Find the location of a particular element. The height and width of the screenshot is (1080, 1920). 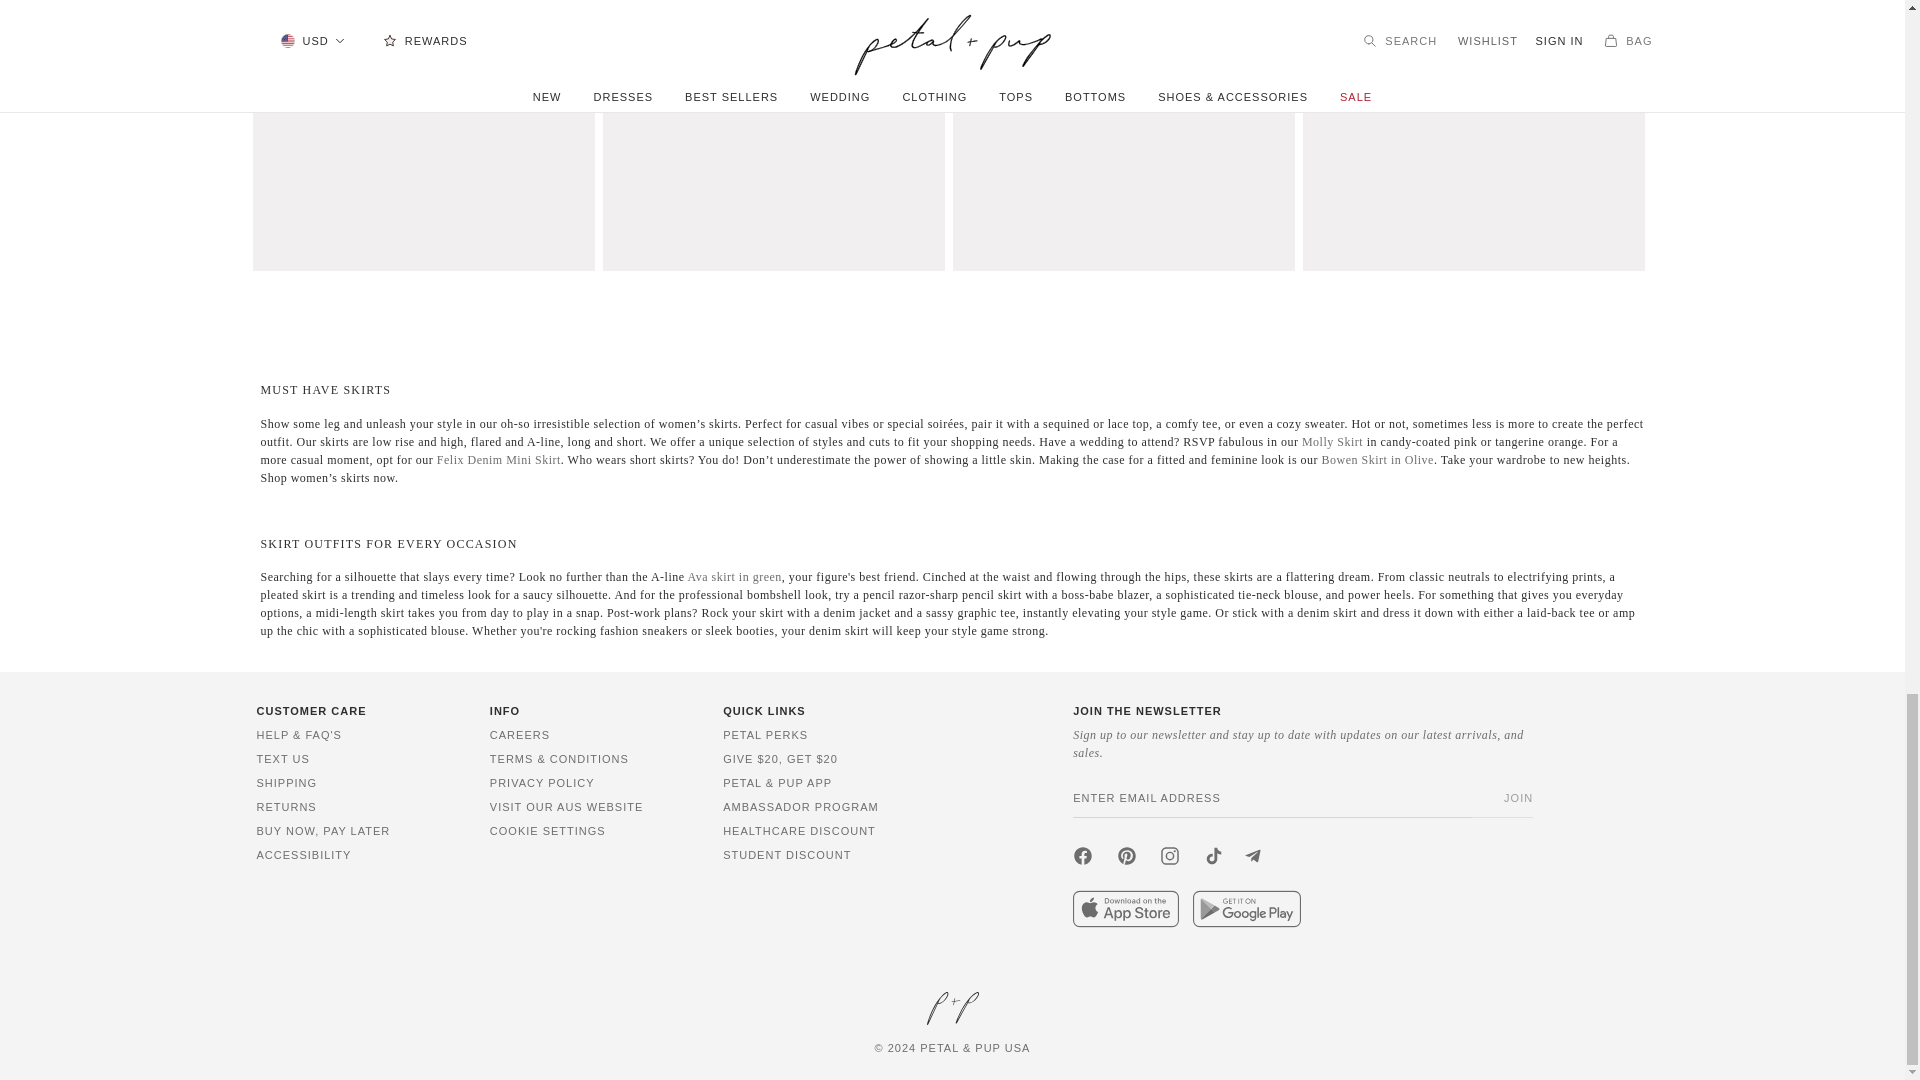

Download on the App Store is located at coordinates (1126, 908).